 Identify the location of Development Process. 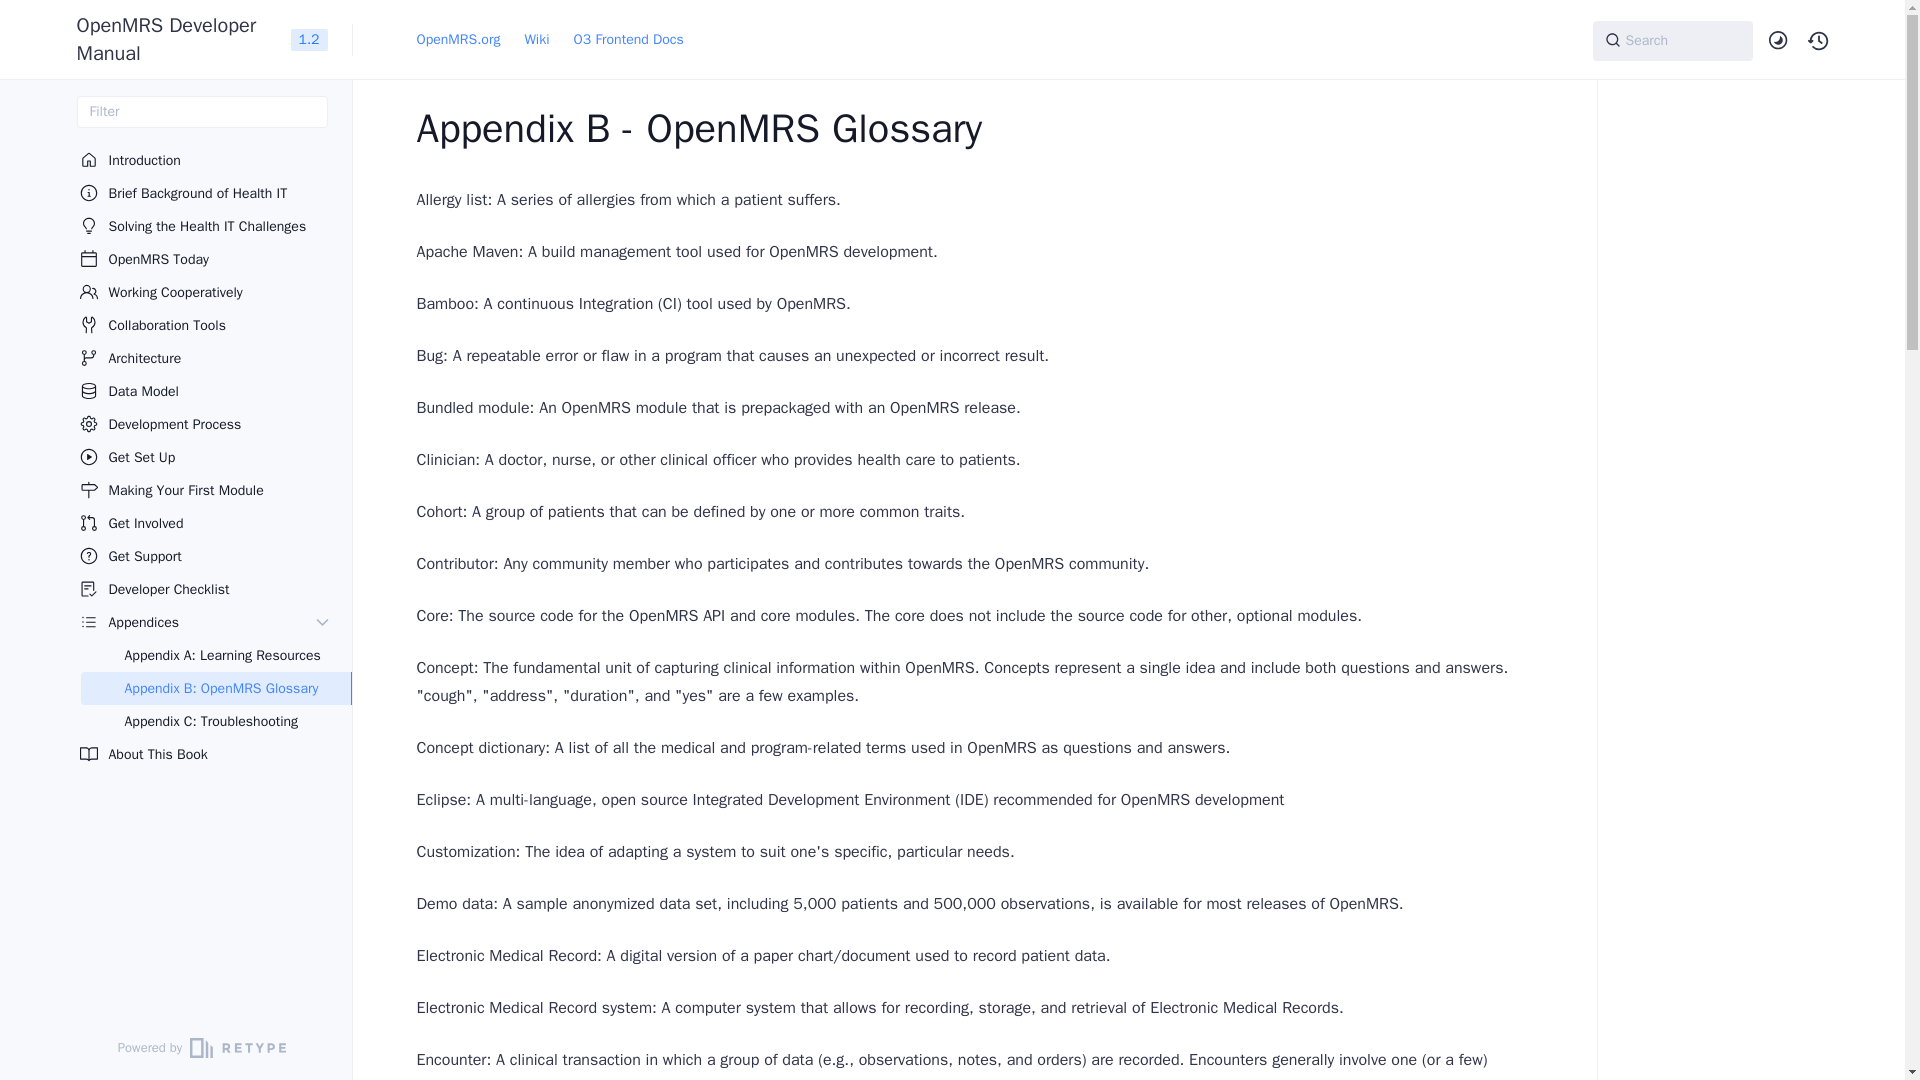
(205, 424).